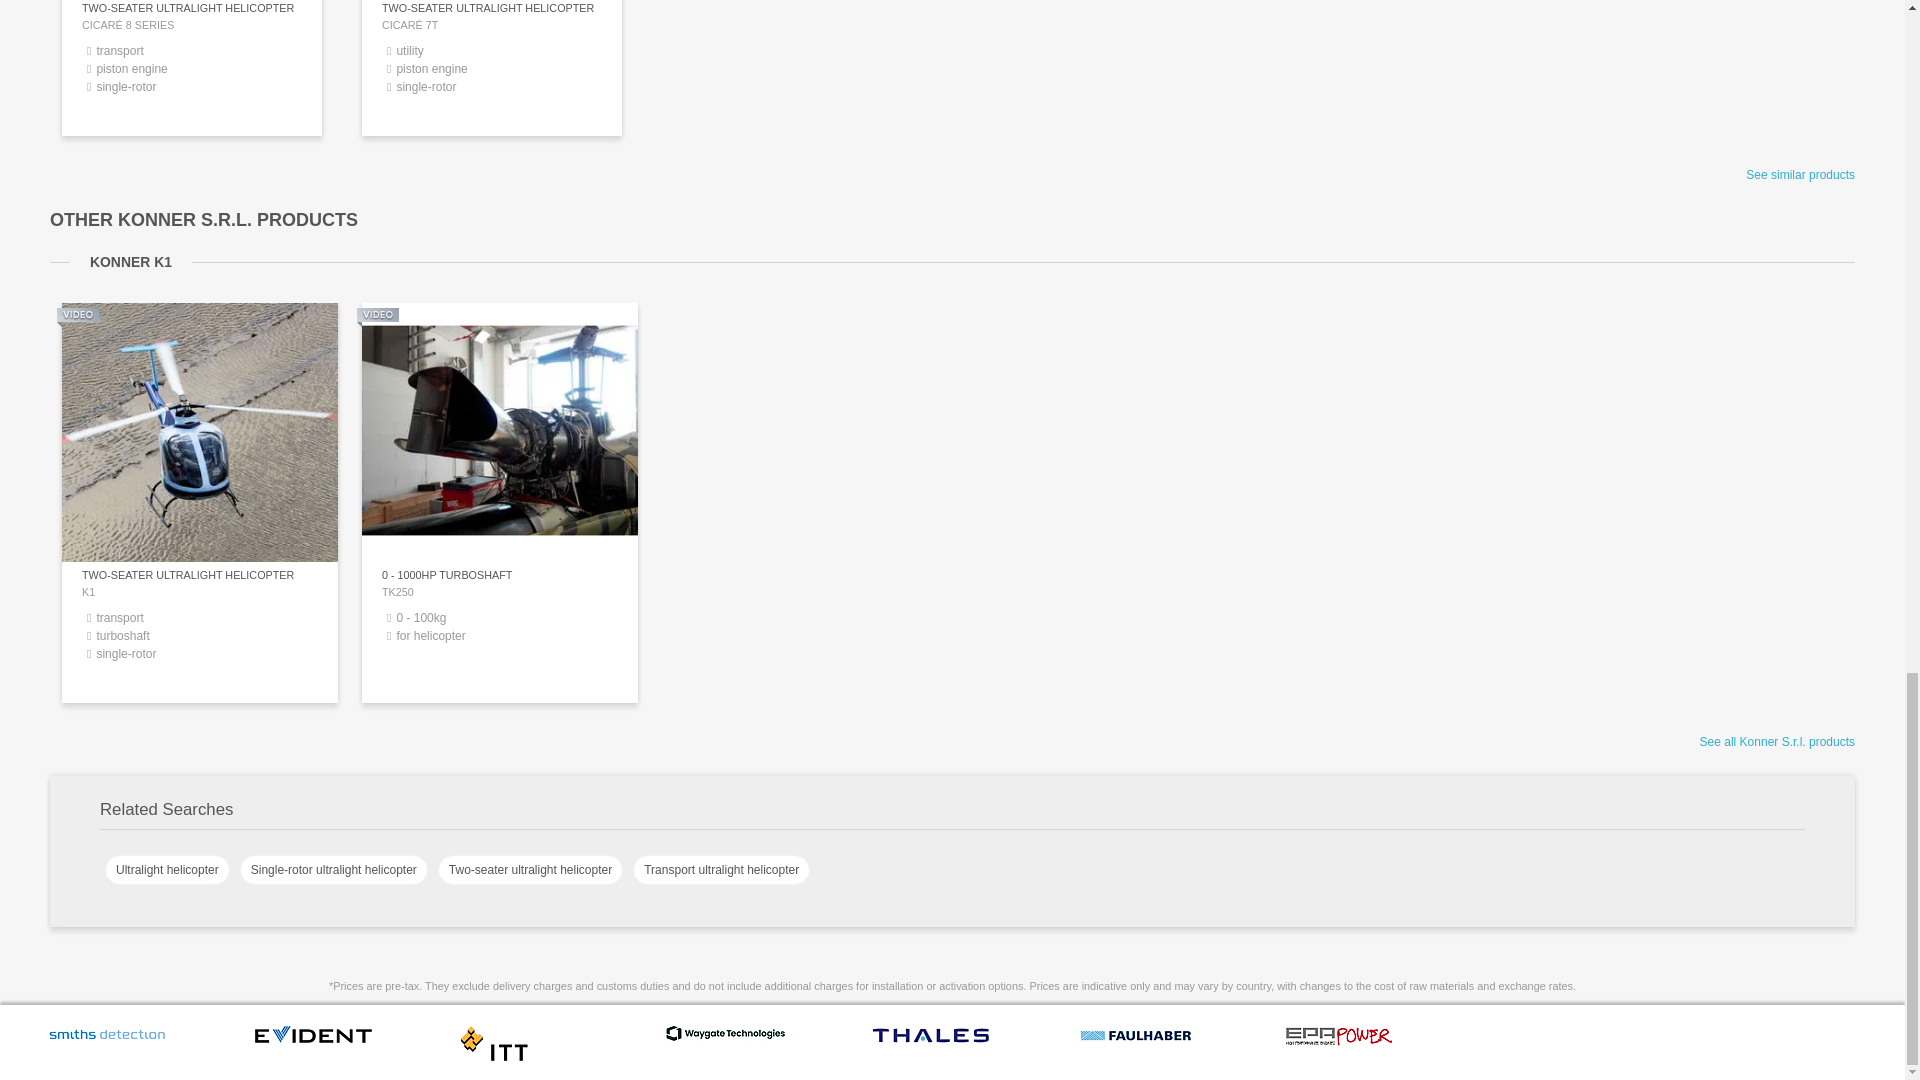  I want to click on Single-rotor ultralight helicopter, so click(334, 870).